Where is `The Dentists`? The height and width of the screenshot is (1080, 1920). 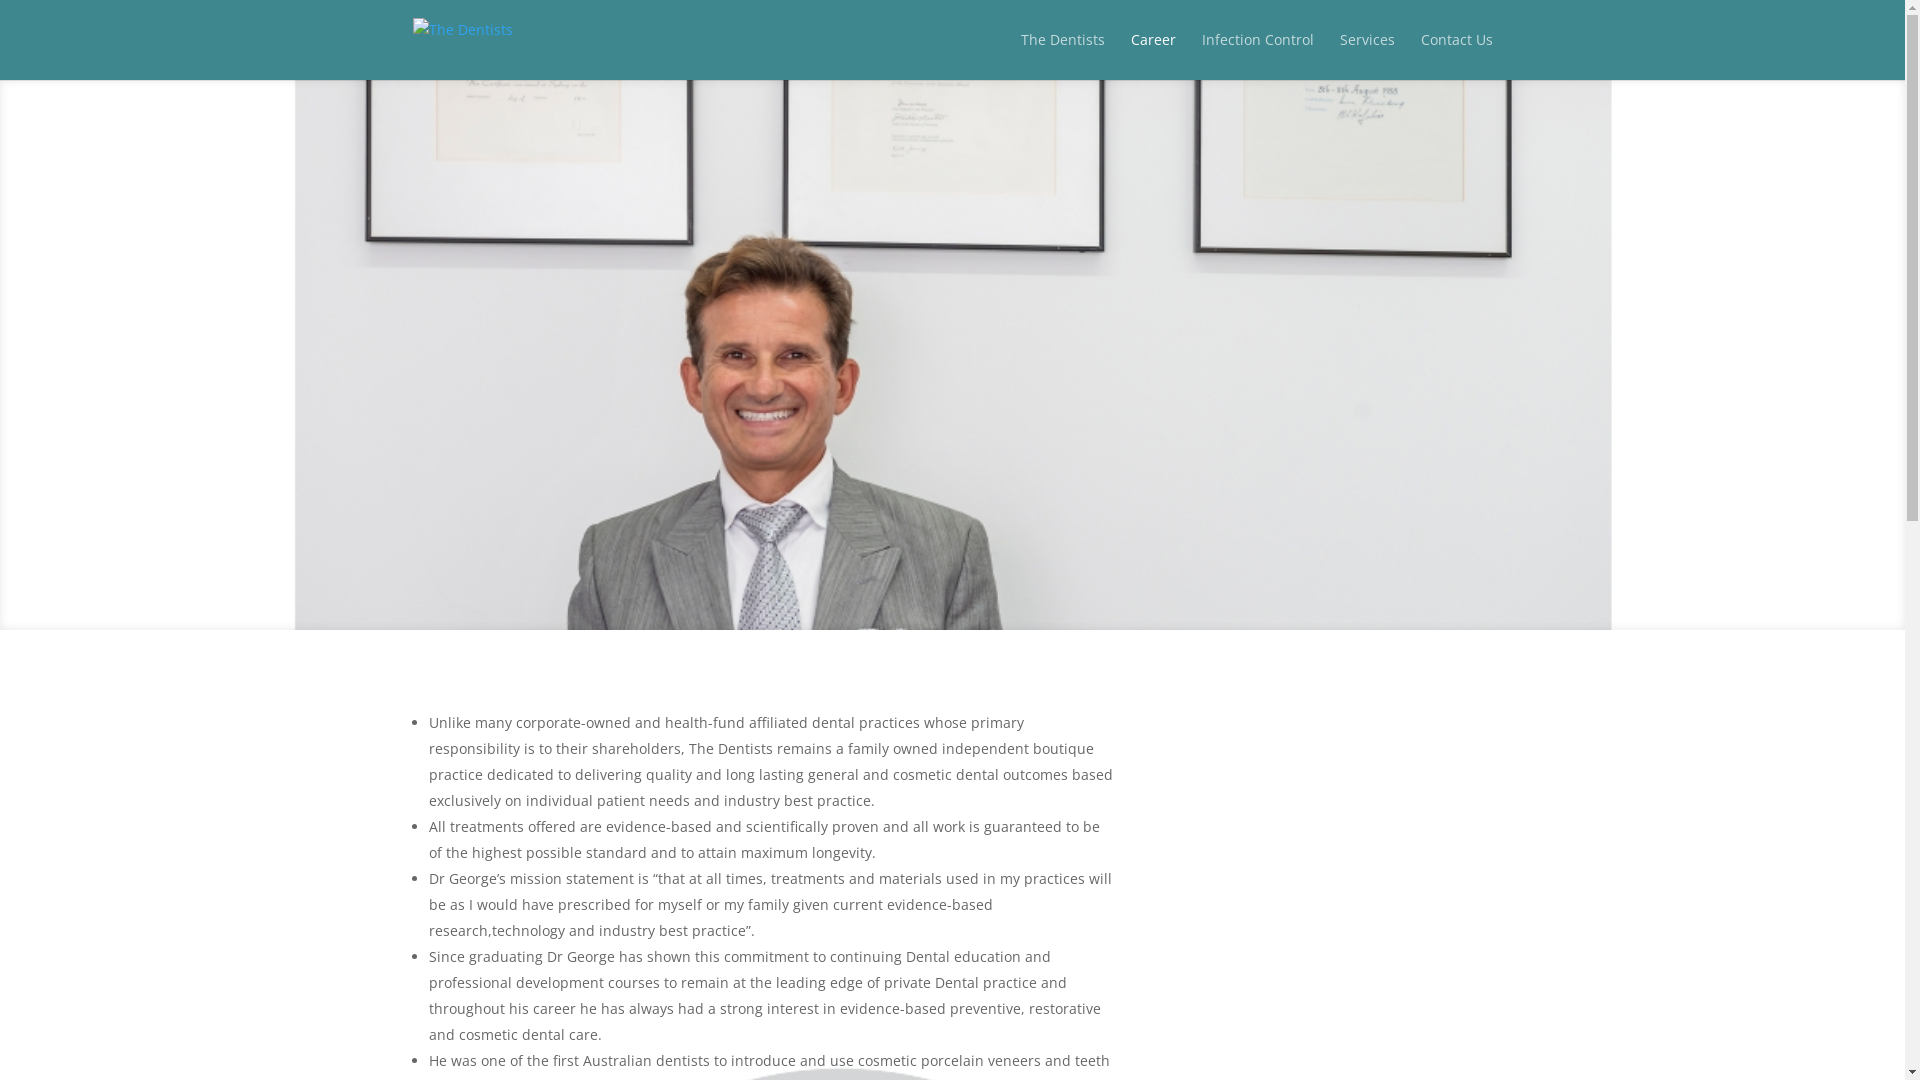
The Dentists is located at coordinates (1062, 54).